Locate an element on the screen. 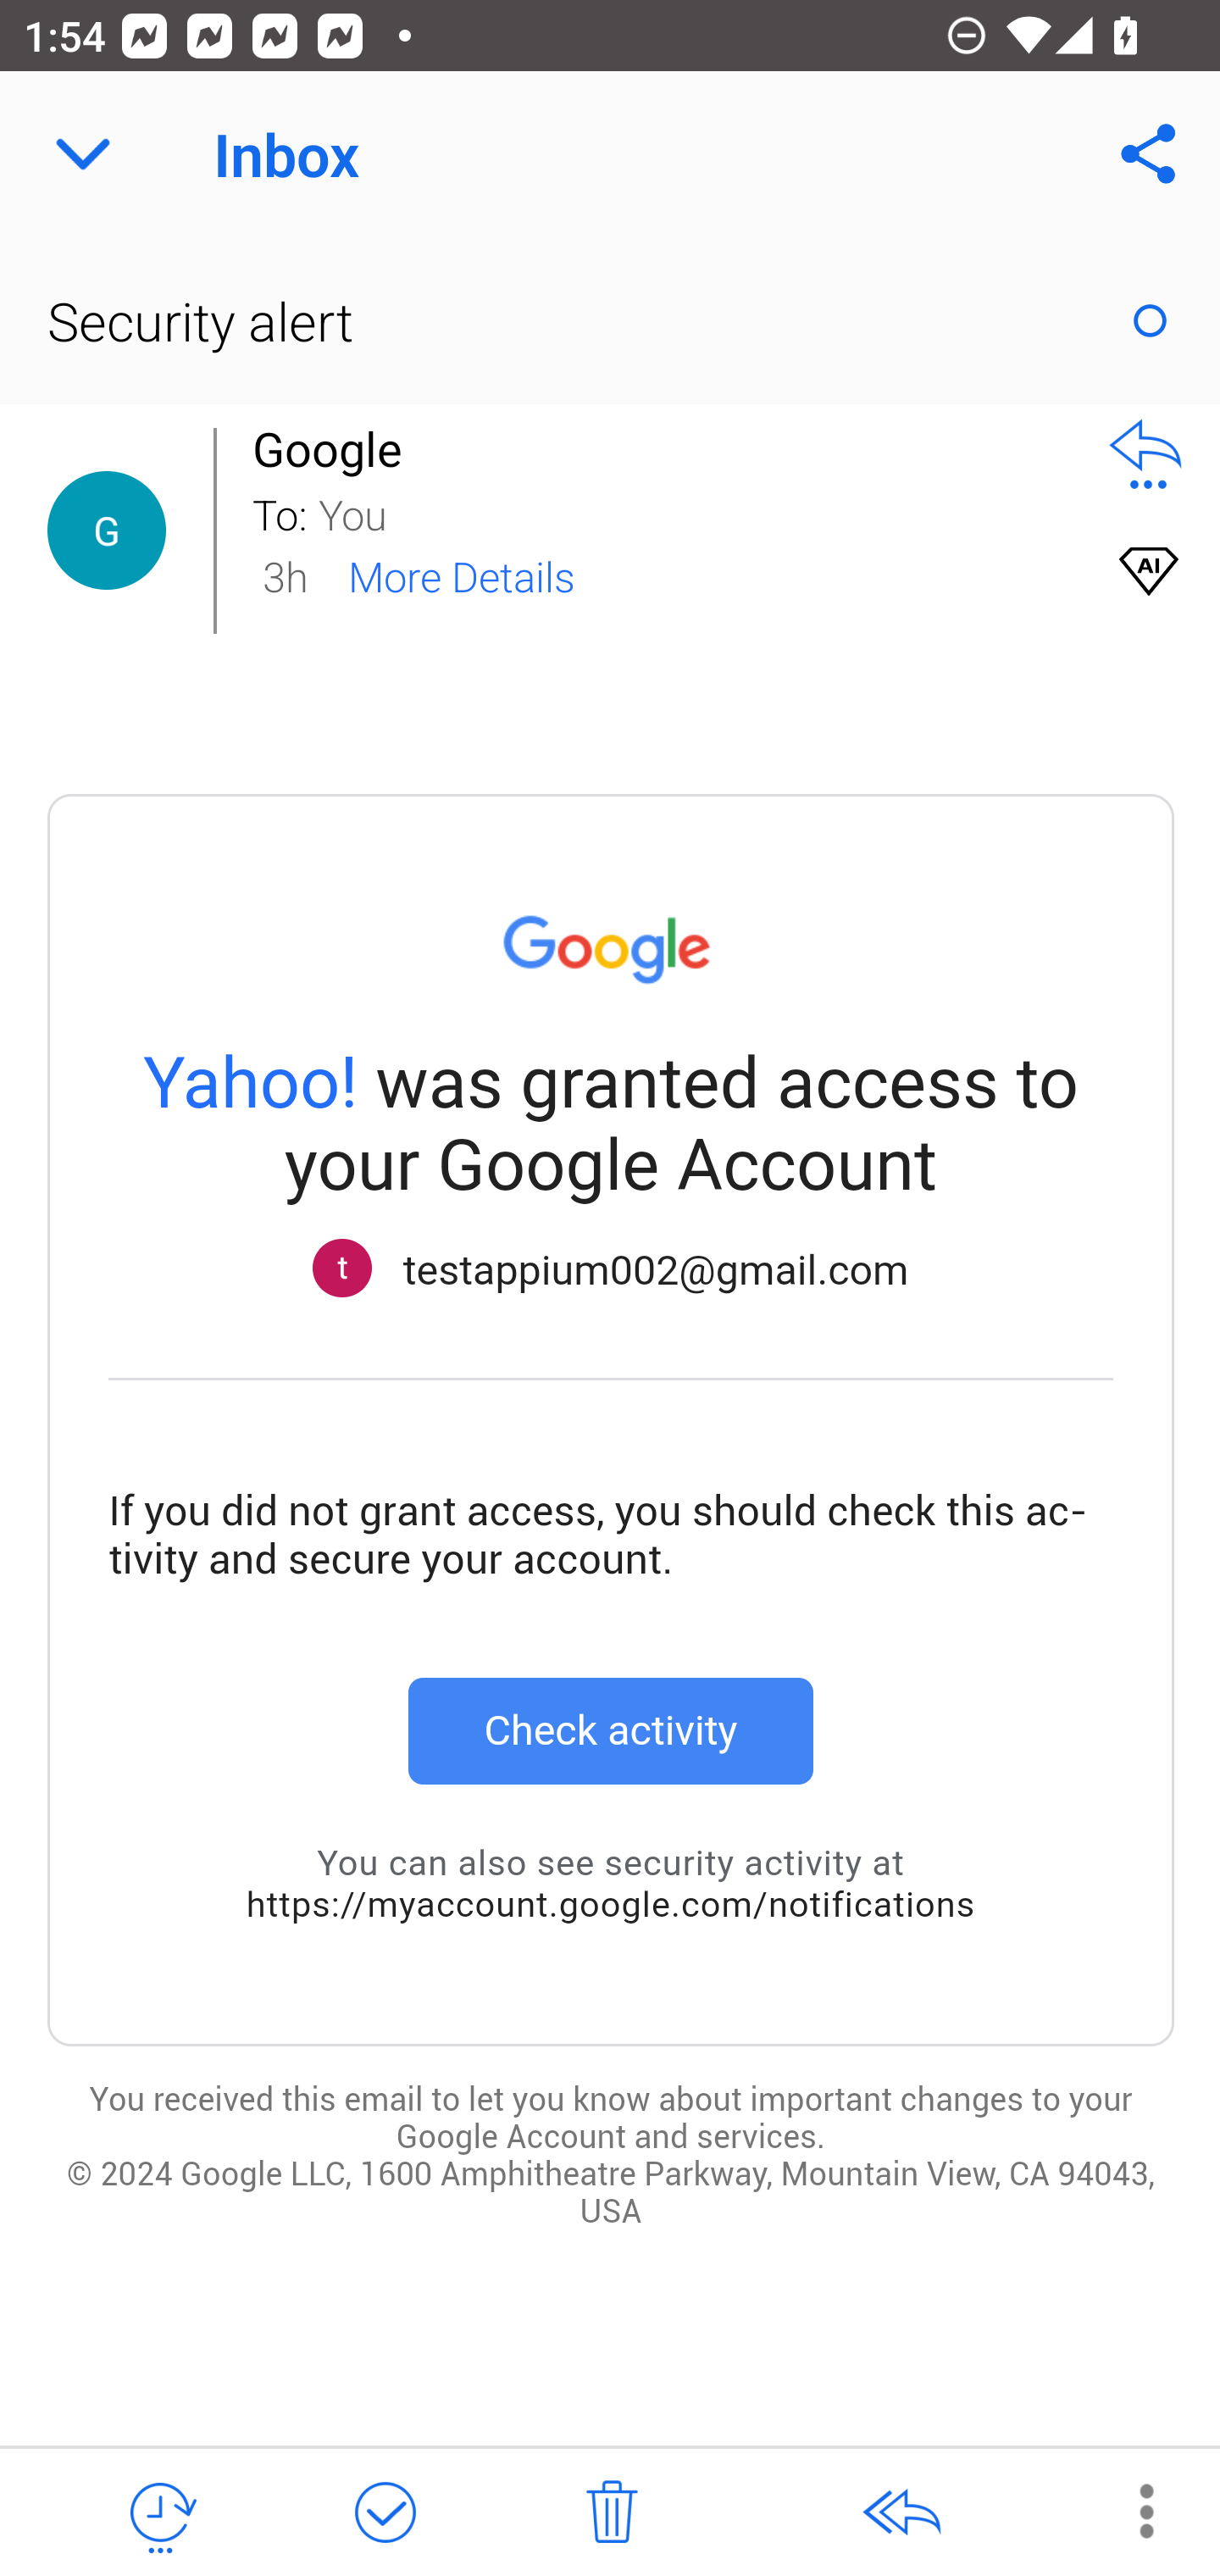 The width and height of the screenshot is (1220, 2576). More Details is located at coordinates (461, 575).